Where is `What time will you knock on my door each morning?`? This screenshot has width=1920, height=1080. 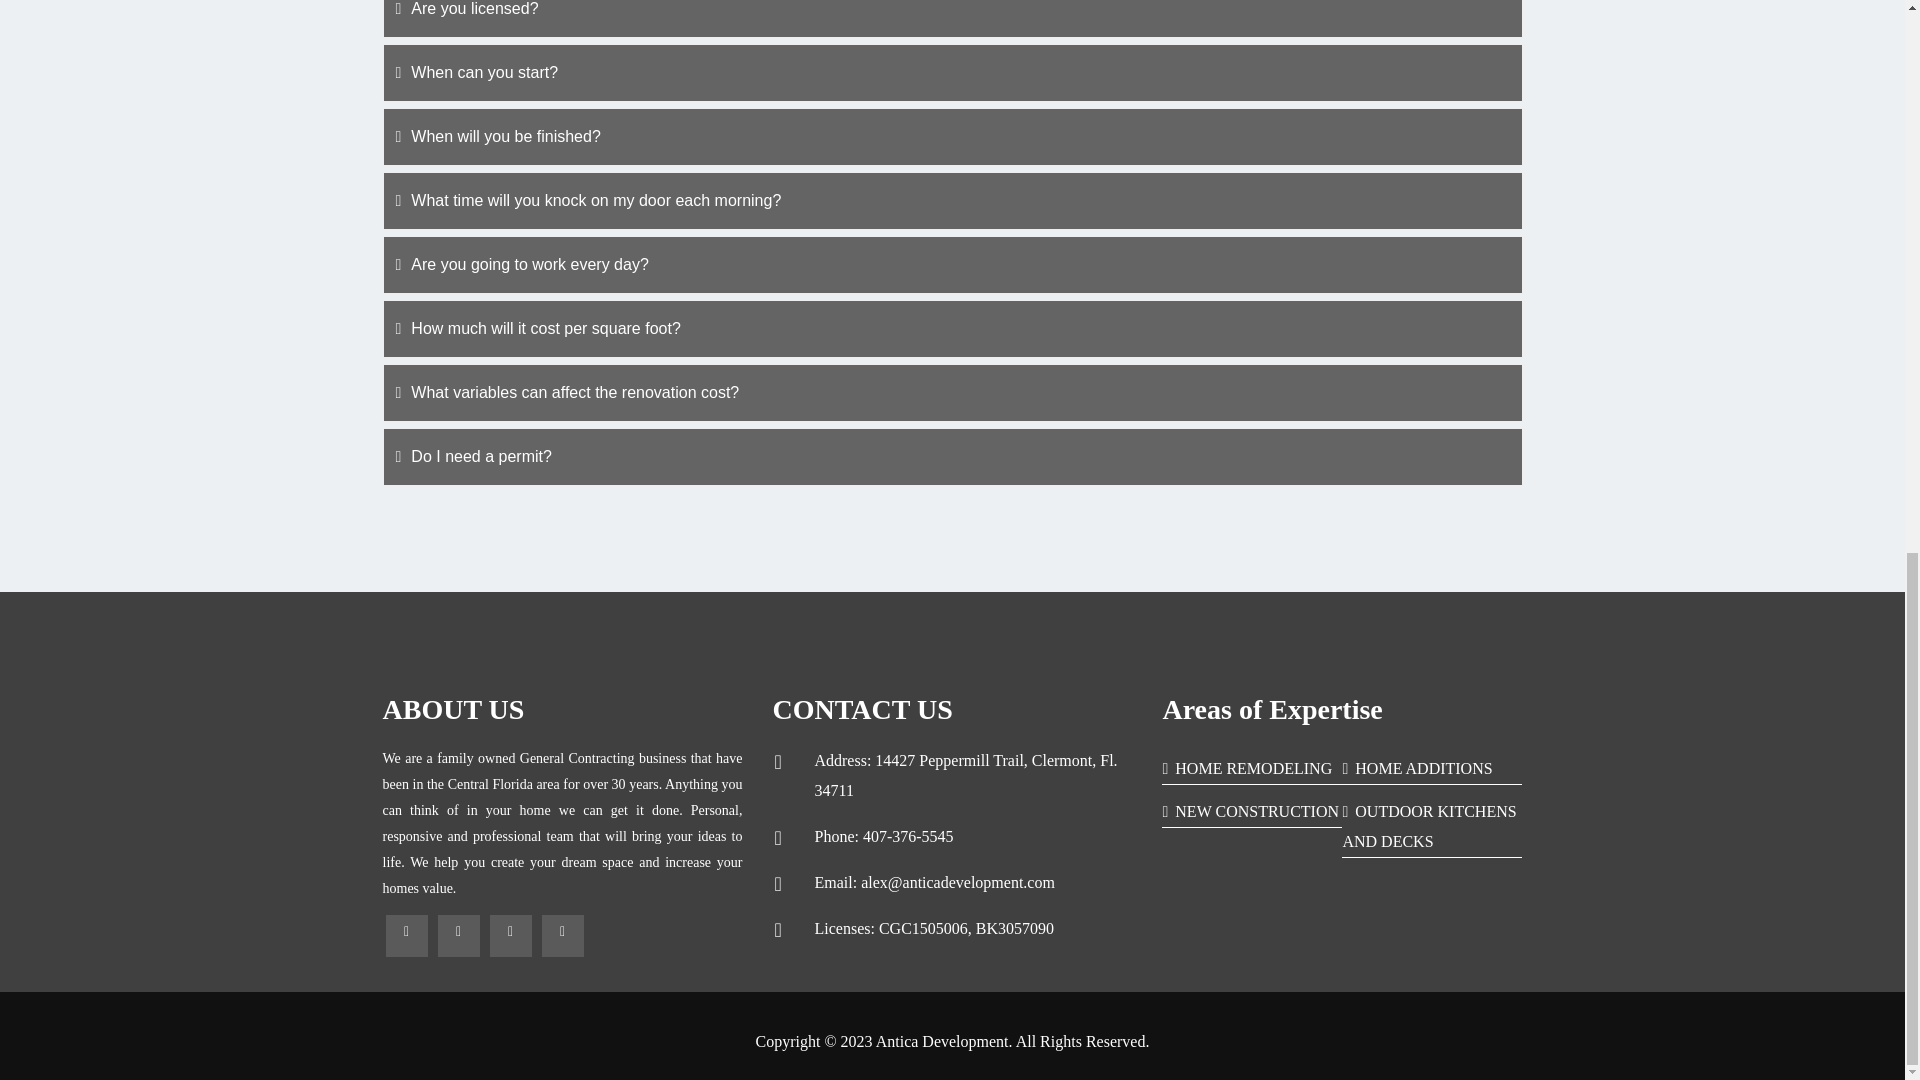 What time will you knock on my door each morning? is located at coordinates (952, 200).